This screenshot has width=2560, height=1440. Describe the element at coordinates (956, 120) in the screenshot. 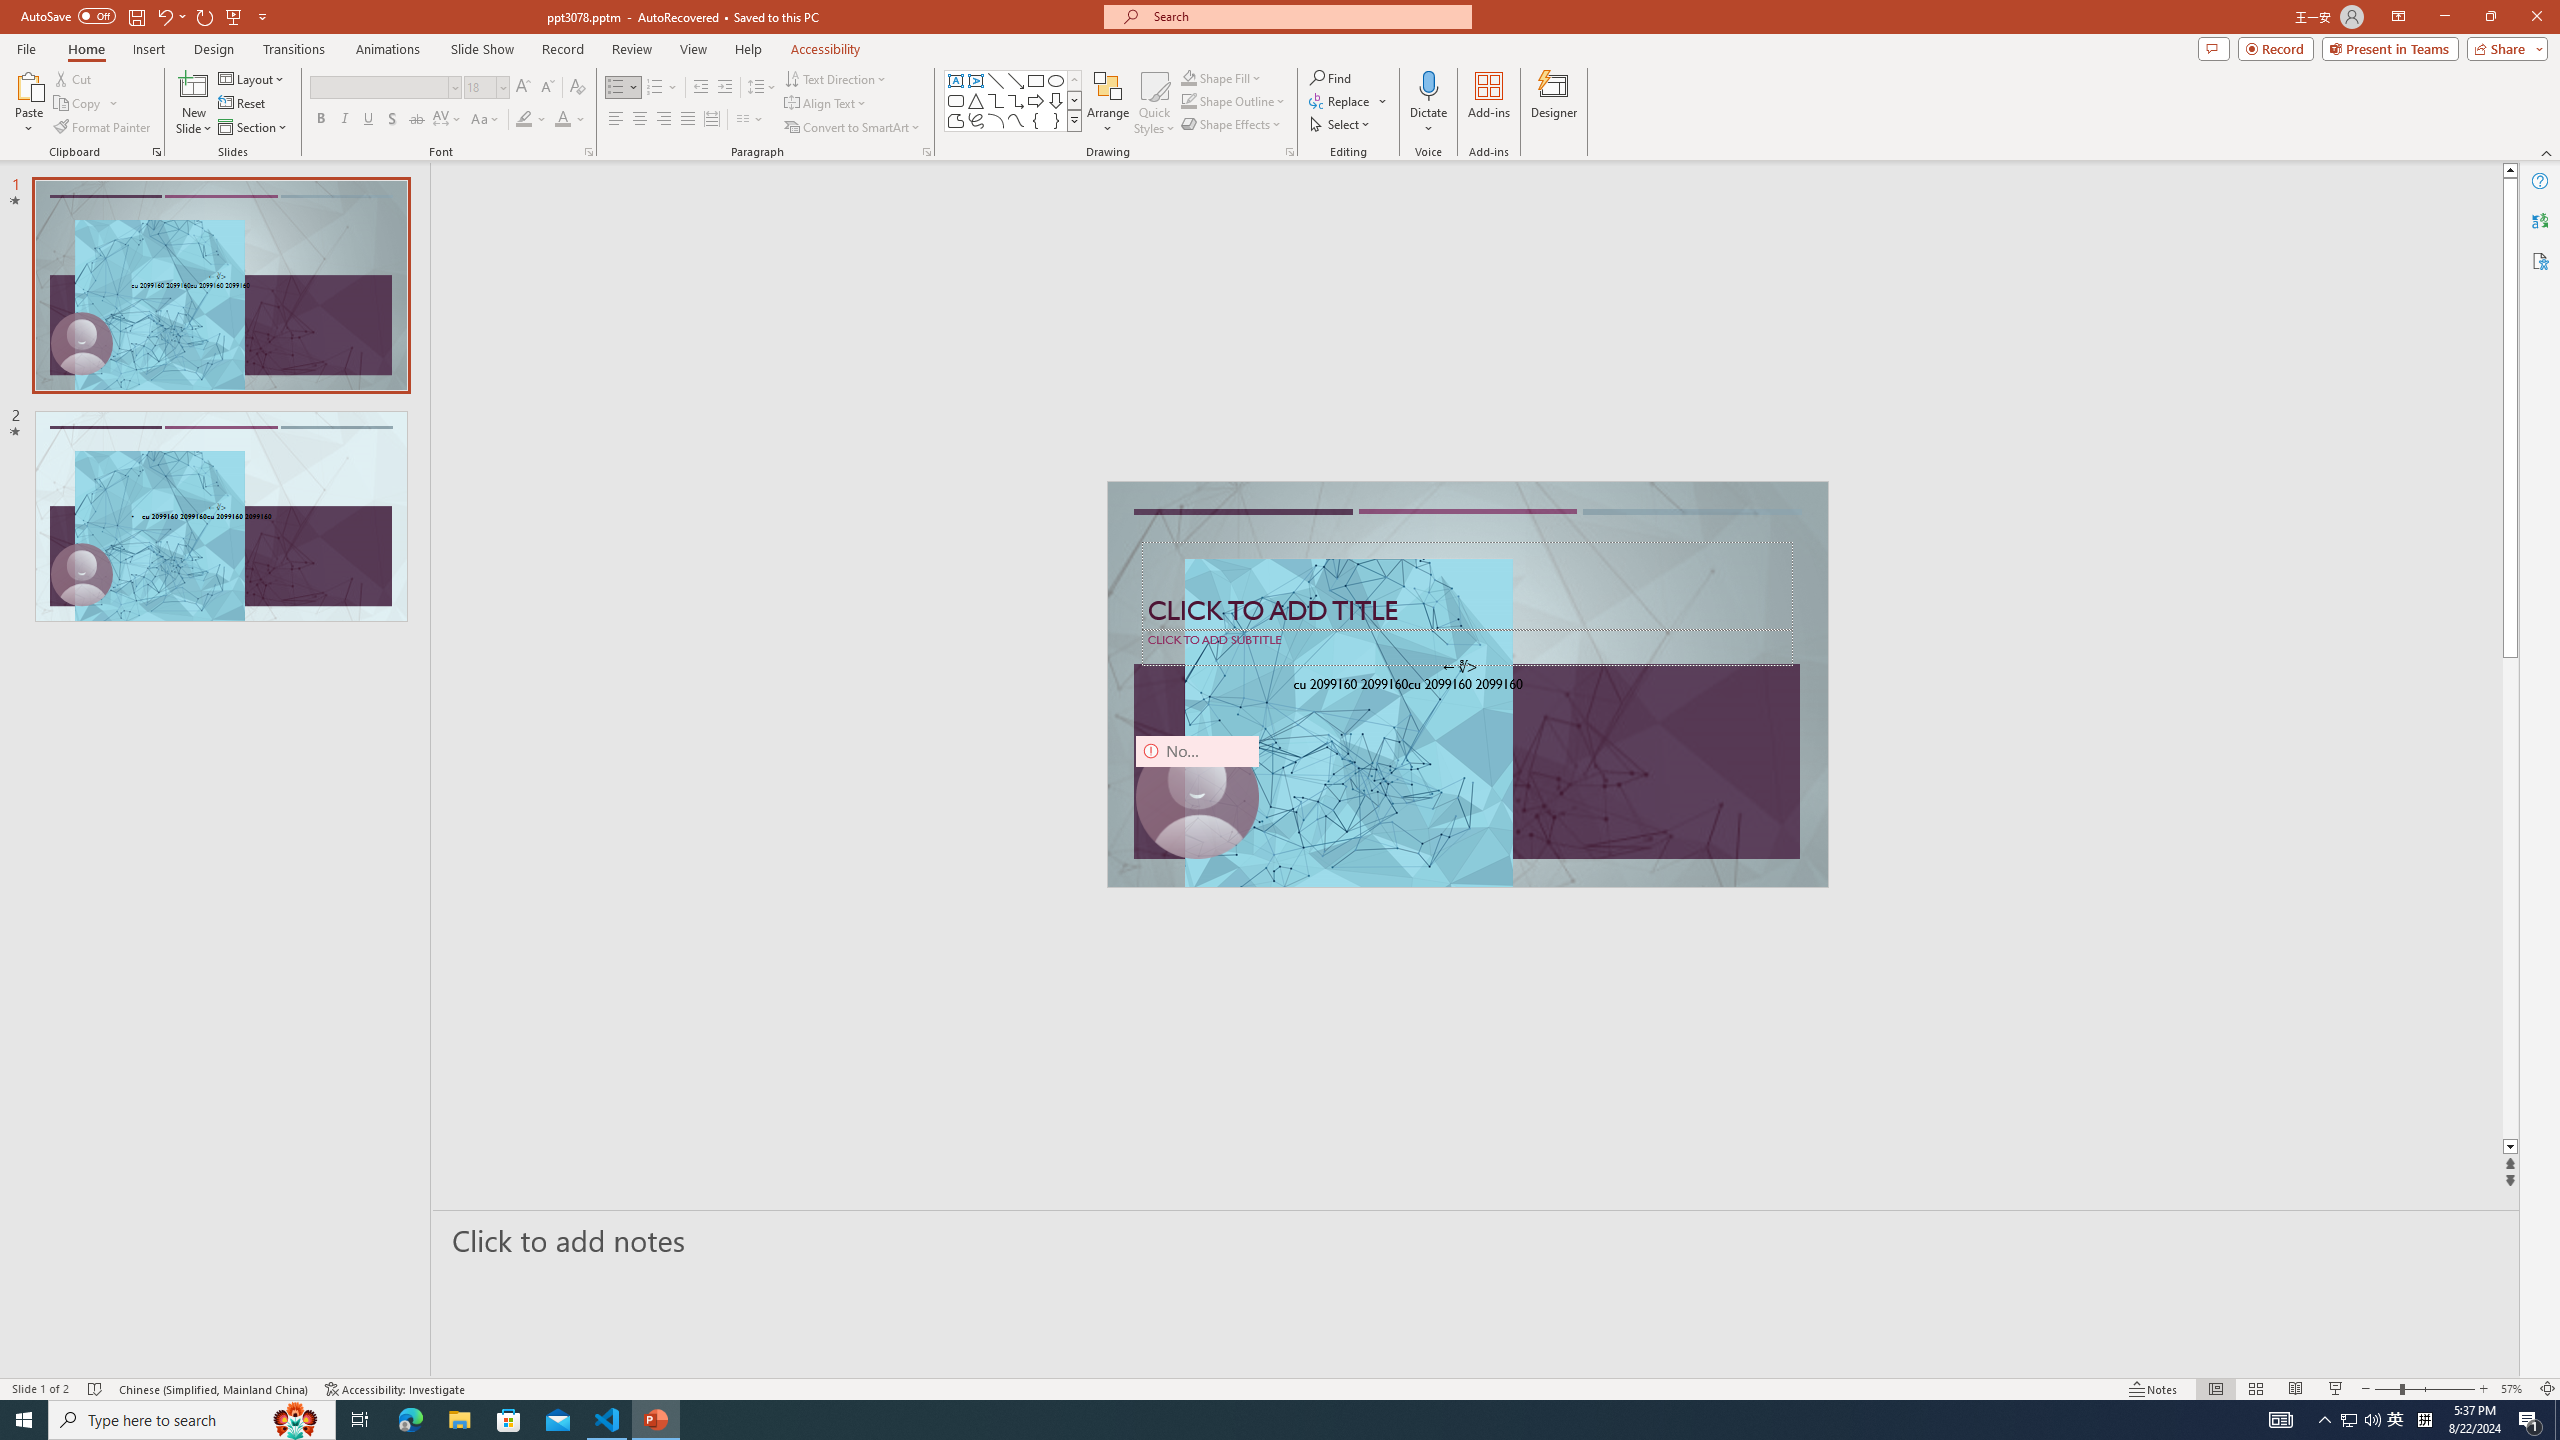

I see `Freeform: Shape` at that location.